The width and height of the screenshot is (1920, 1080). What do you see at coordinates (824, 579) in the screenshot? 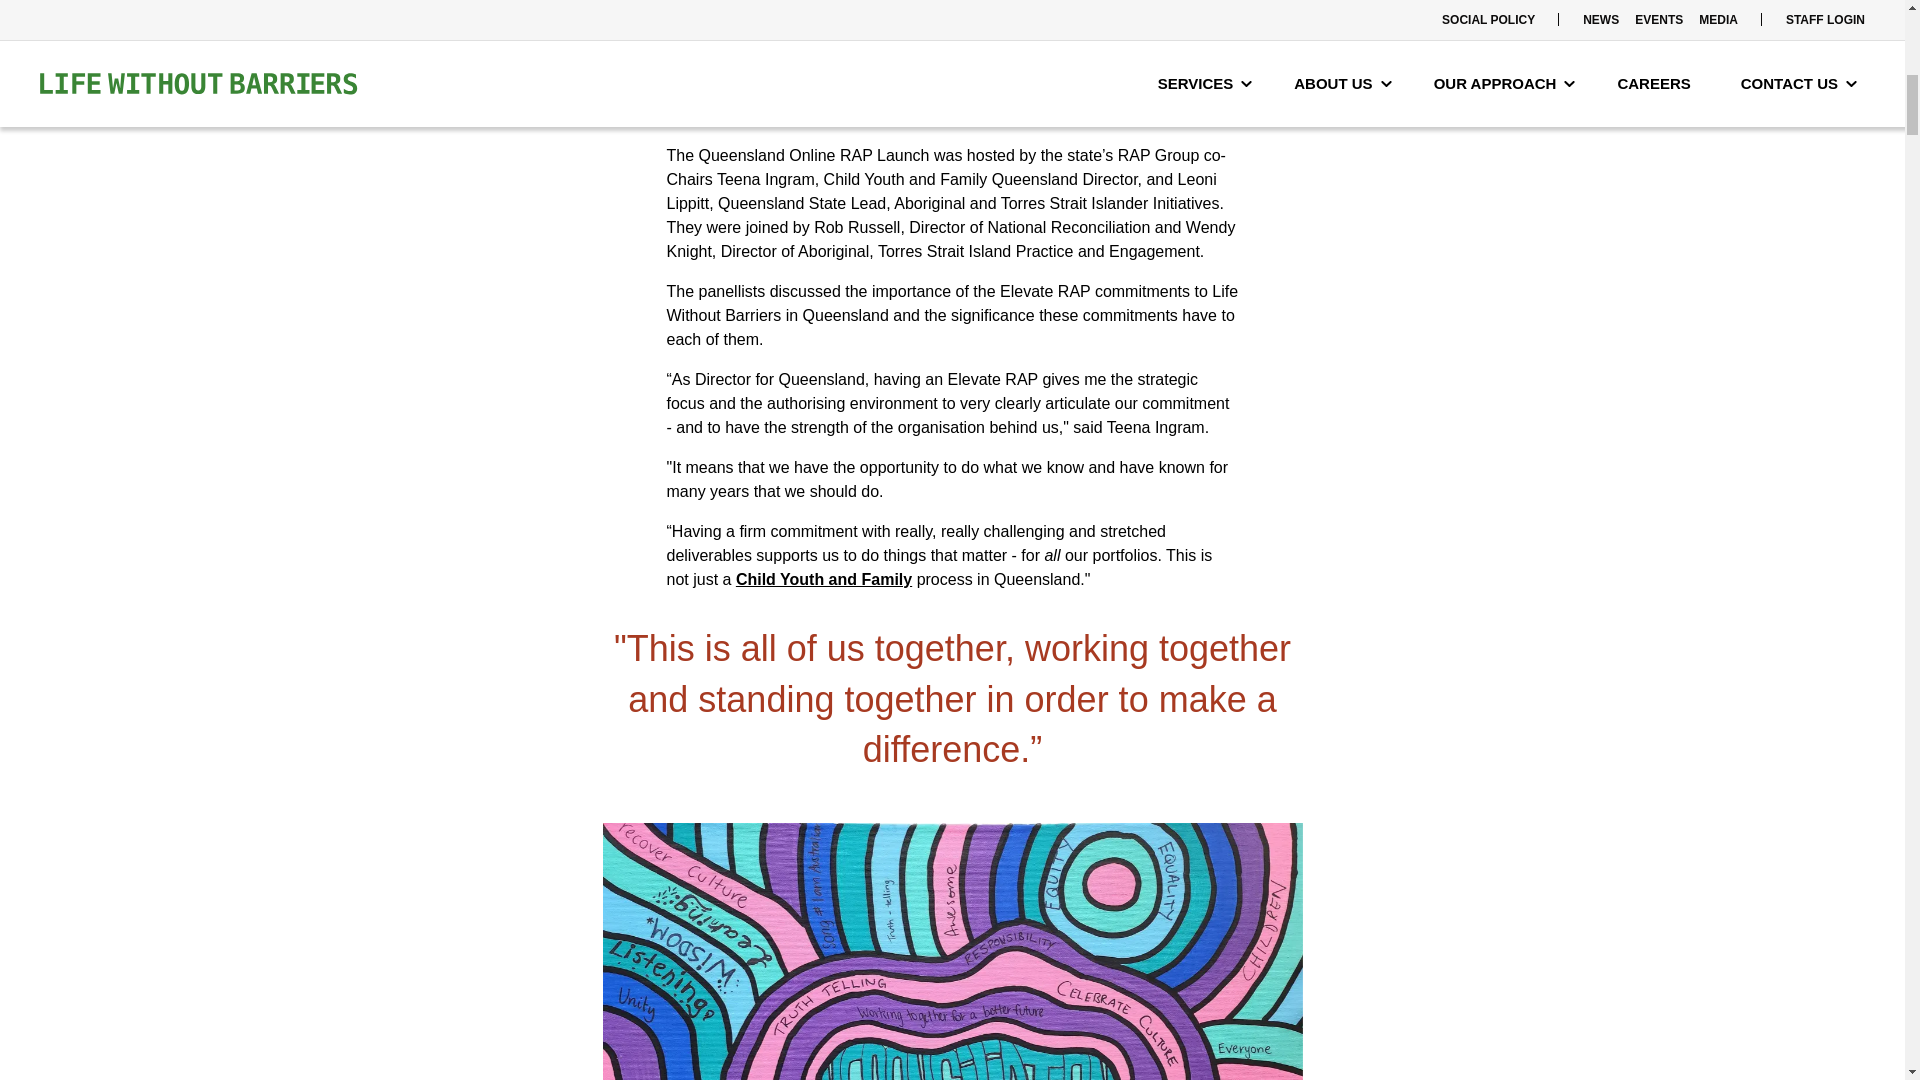
I see `Child Youth and Family` at bounding box center [824, 579].